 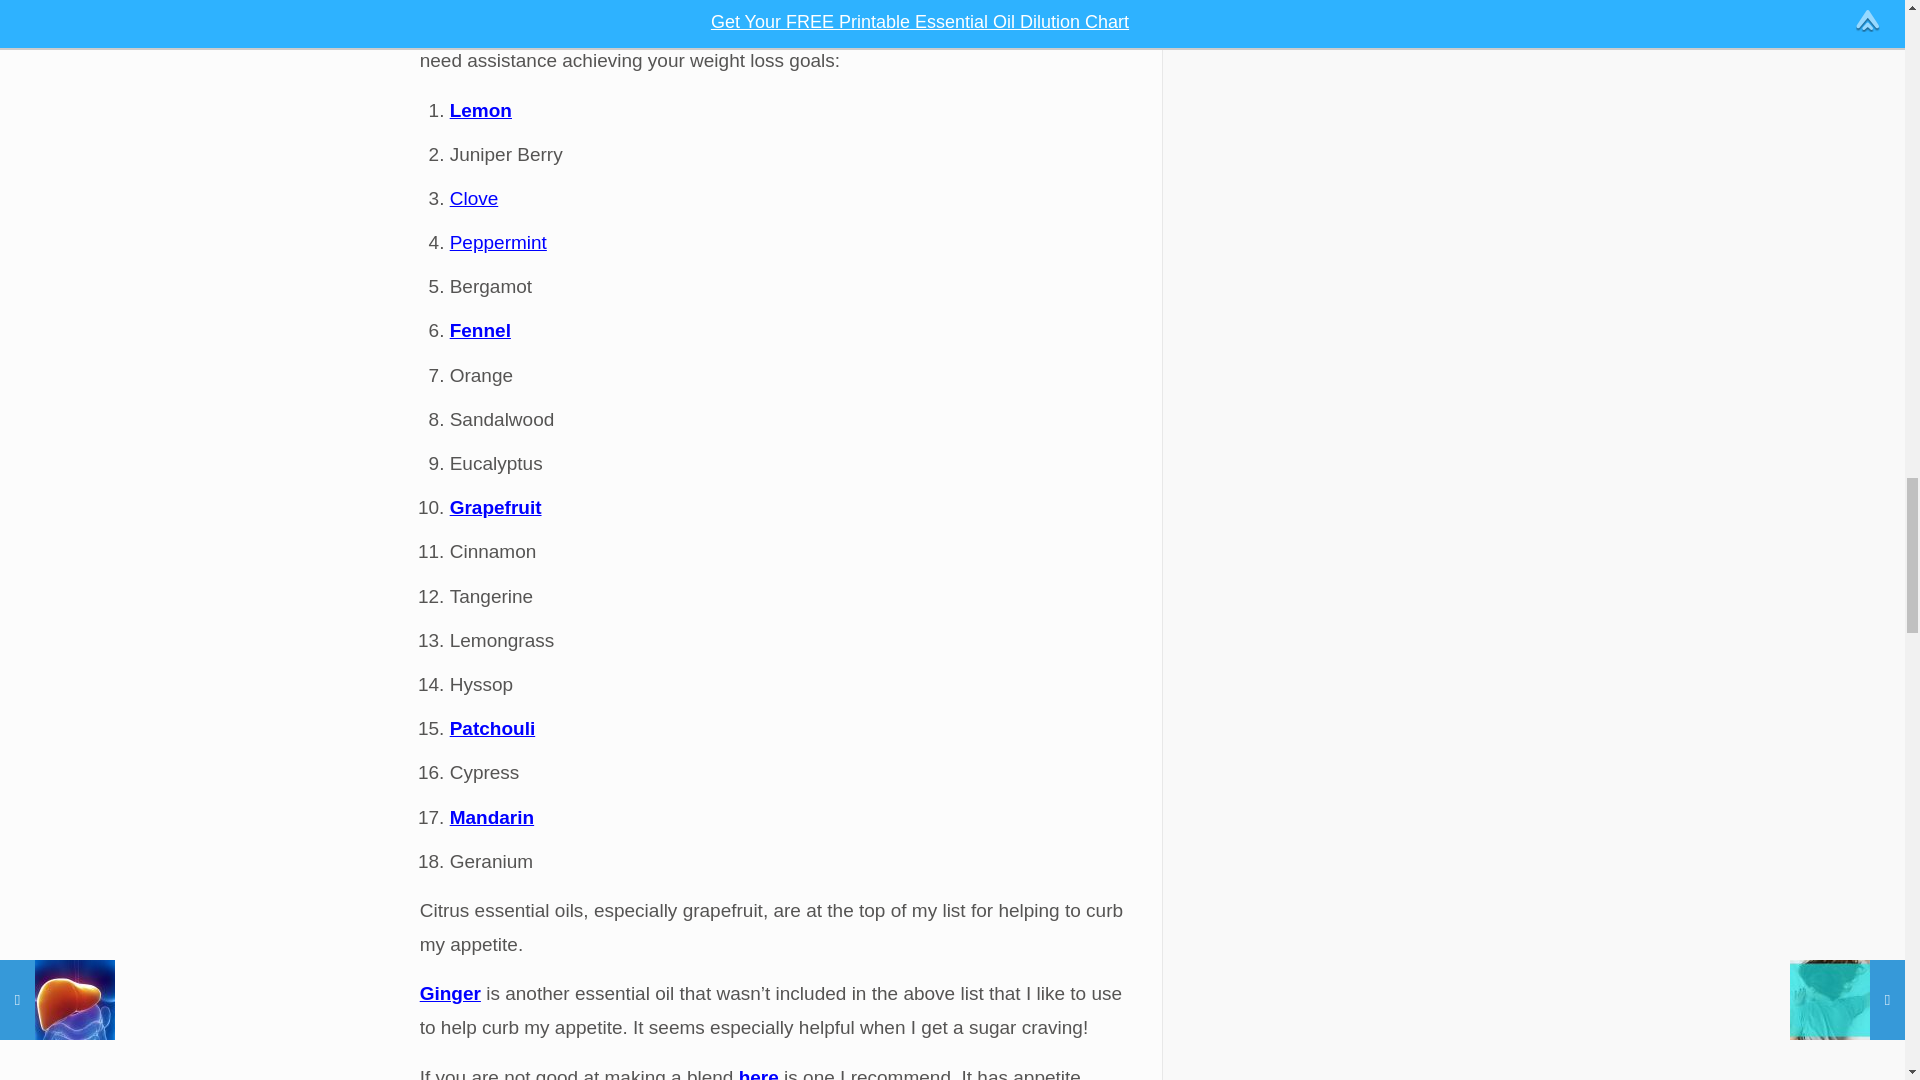 What do you see at coordinates (492, 728) in the screenshot?
I see `Patchouli` at bounding box center [492, 728].